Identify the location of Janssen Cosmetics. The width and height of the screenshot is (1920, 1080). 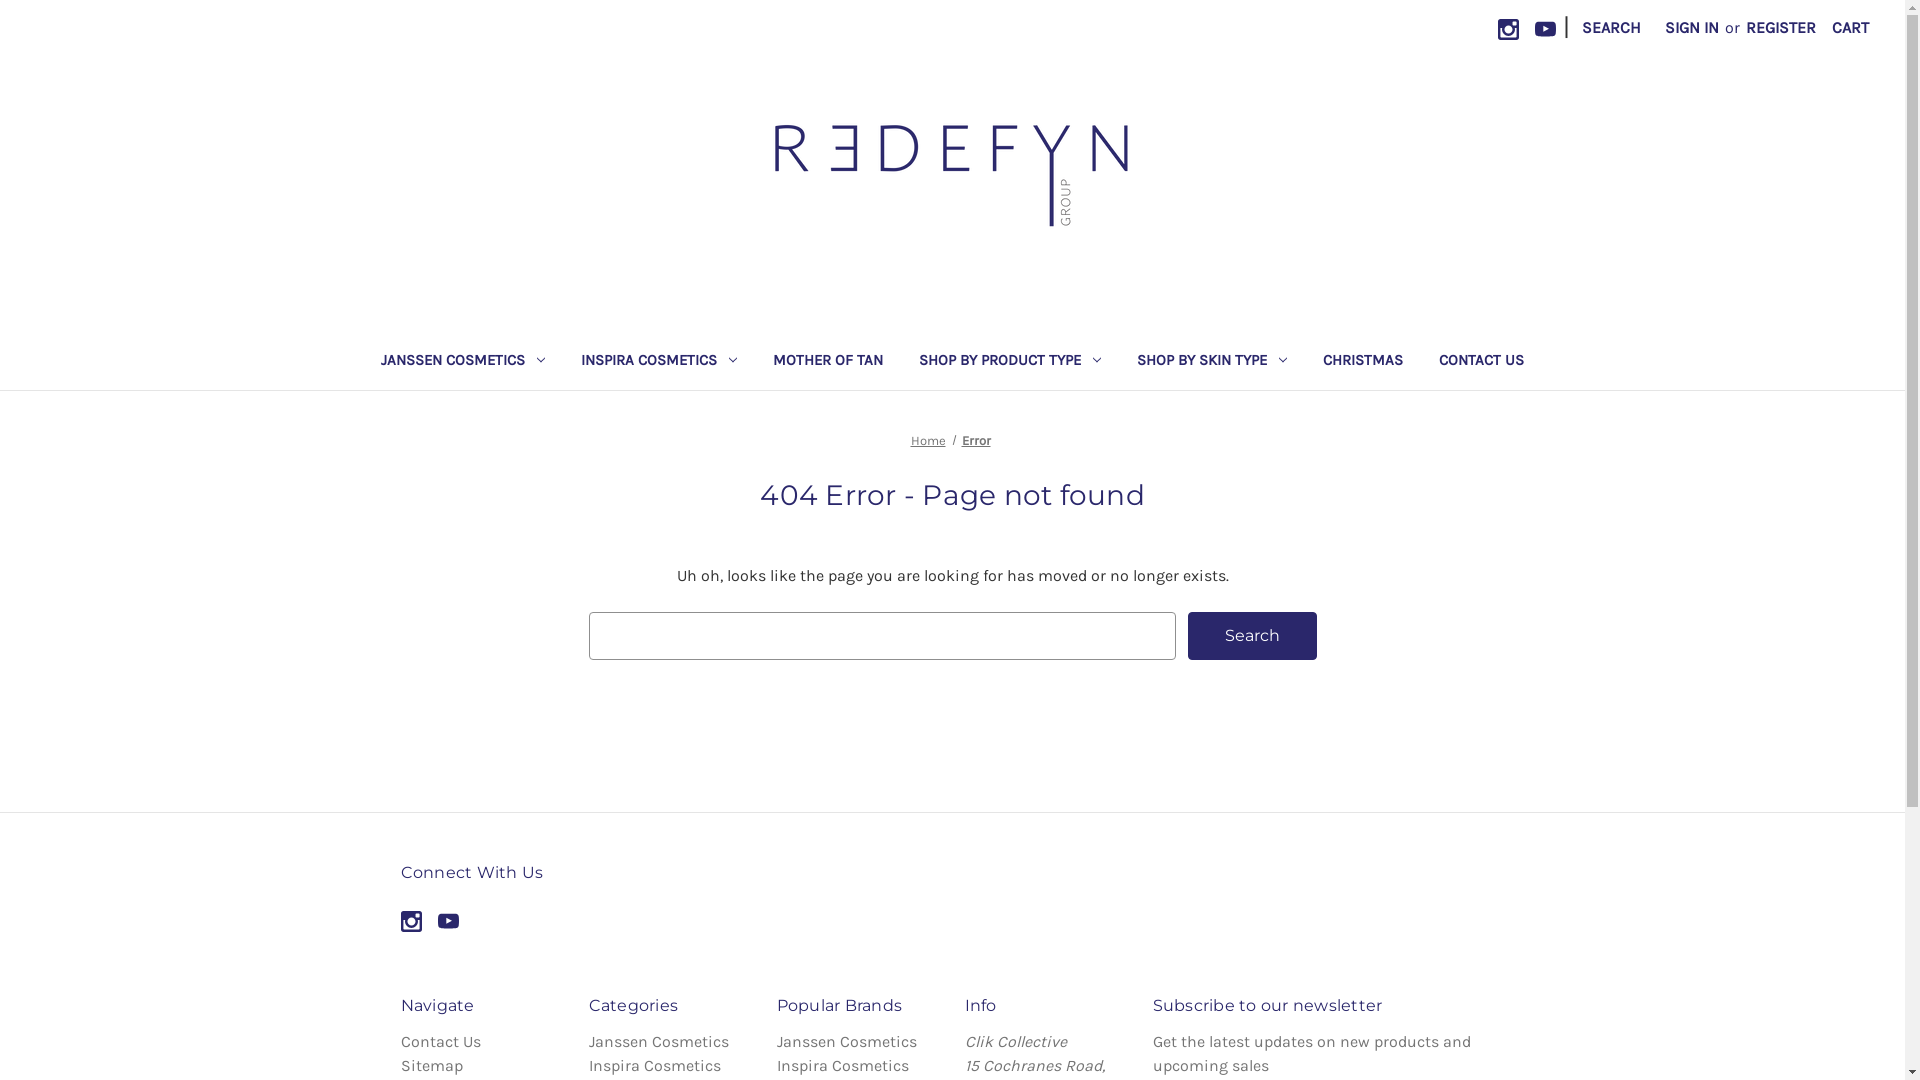
(658, 1042).